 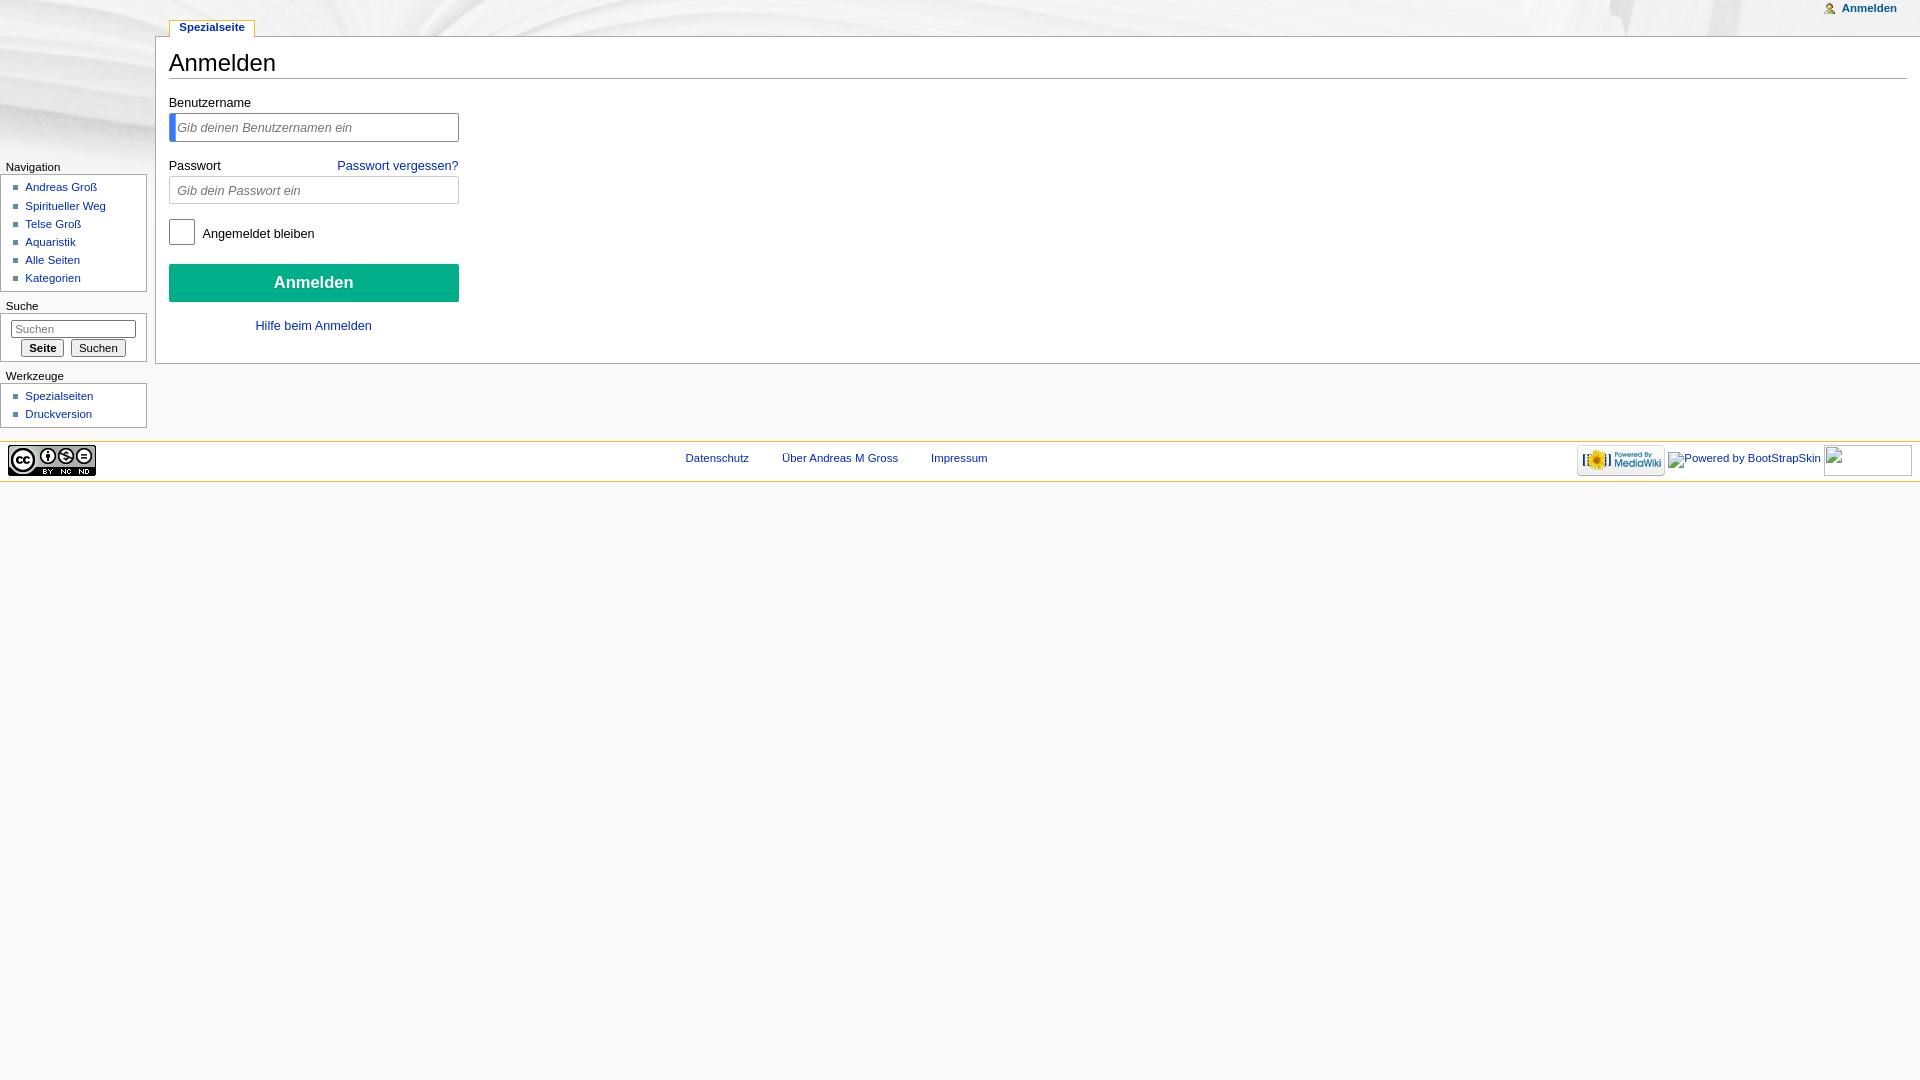 I want to click on Suchen, so click(x=98, y=348).